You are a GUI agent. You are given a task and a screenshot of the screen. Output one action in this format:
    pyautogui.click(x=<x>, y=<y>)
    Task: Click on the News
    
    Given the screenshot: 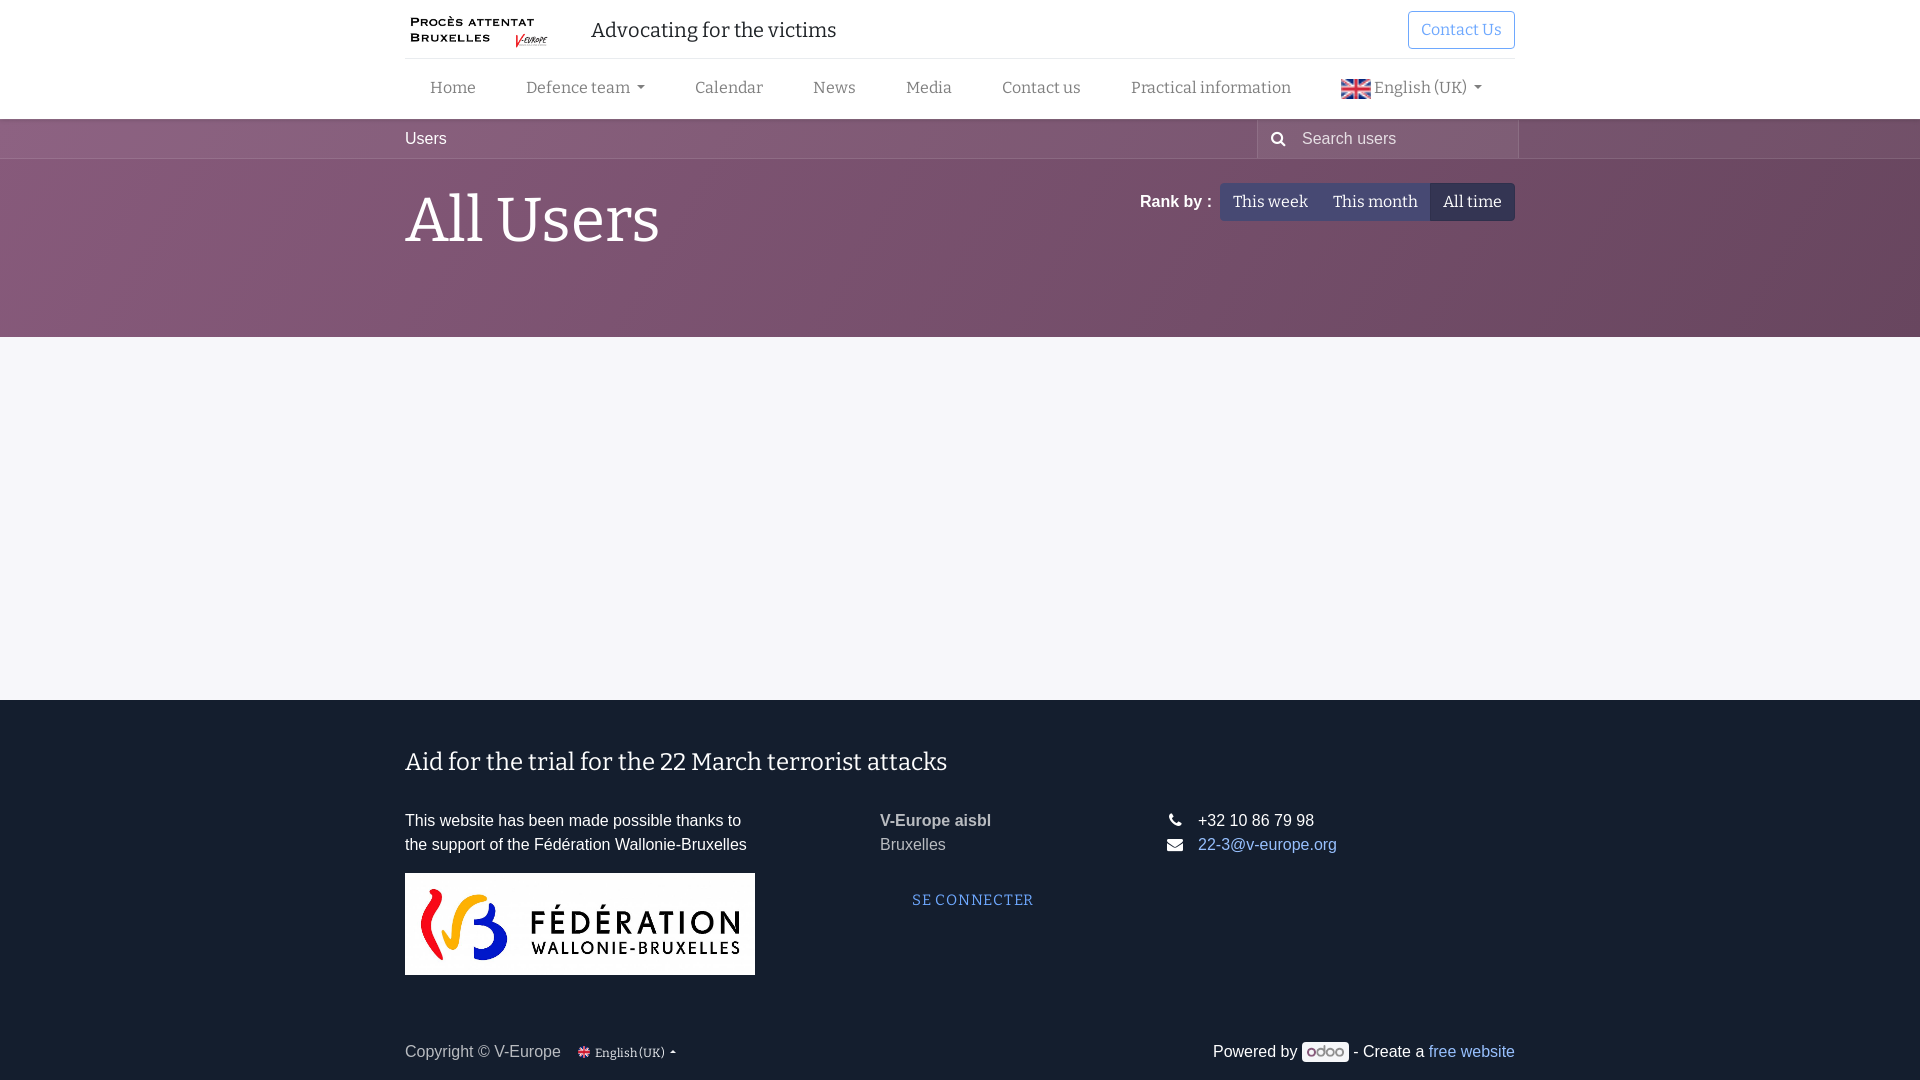 What is the action you would take?
    pyautogui.click(x=834, y=88)
    